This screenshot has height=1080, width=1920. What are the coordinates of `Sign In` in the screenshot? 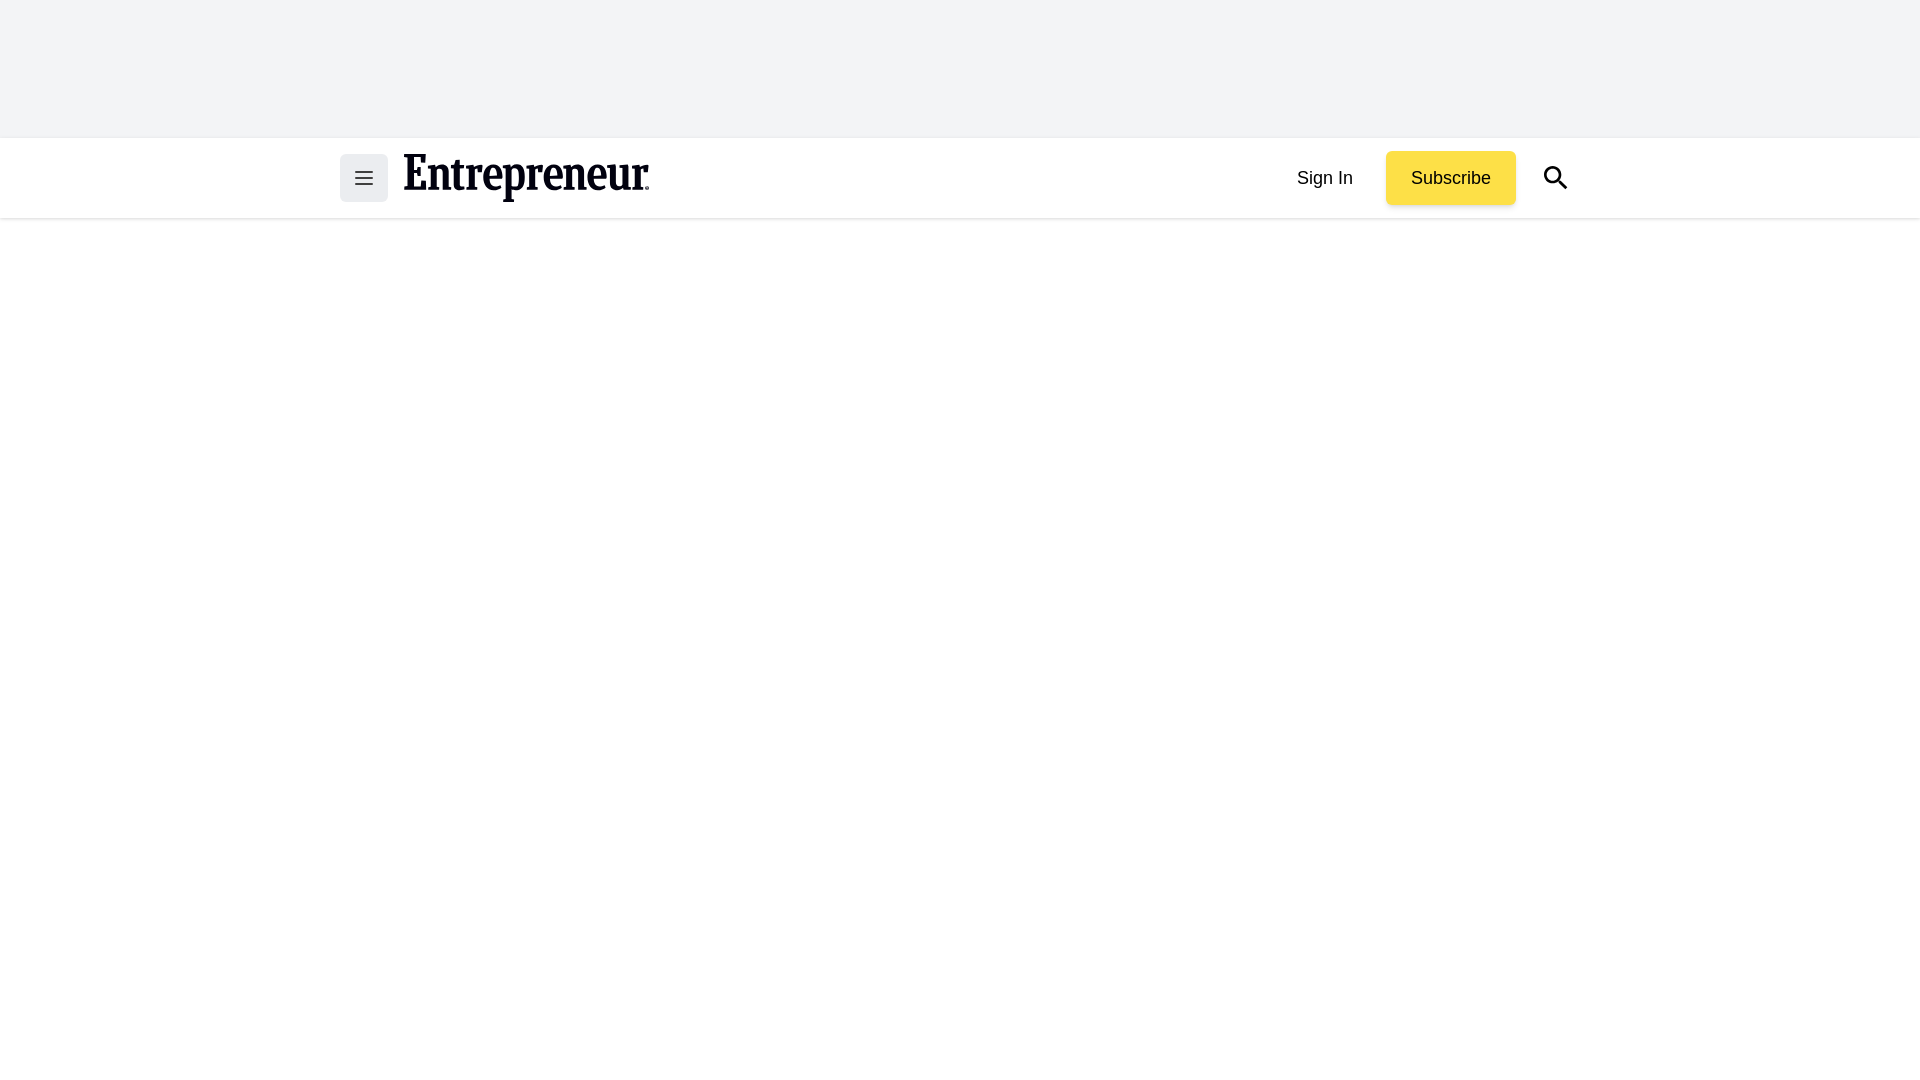 It's located at (1324, 178).